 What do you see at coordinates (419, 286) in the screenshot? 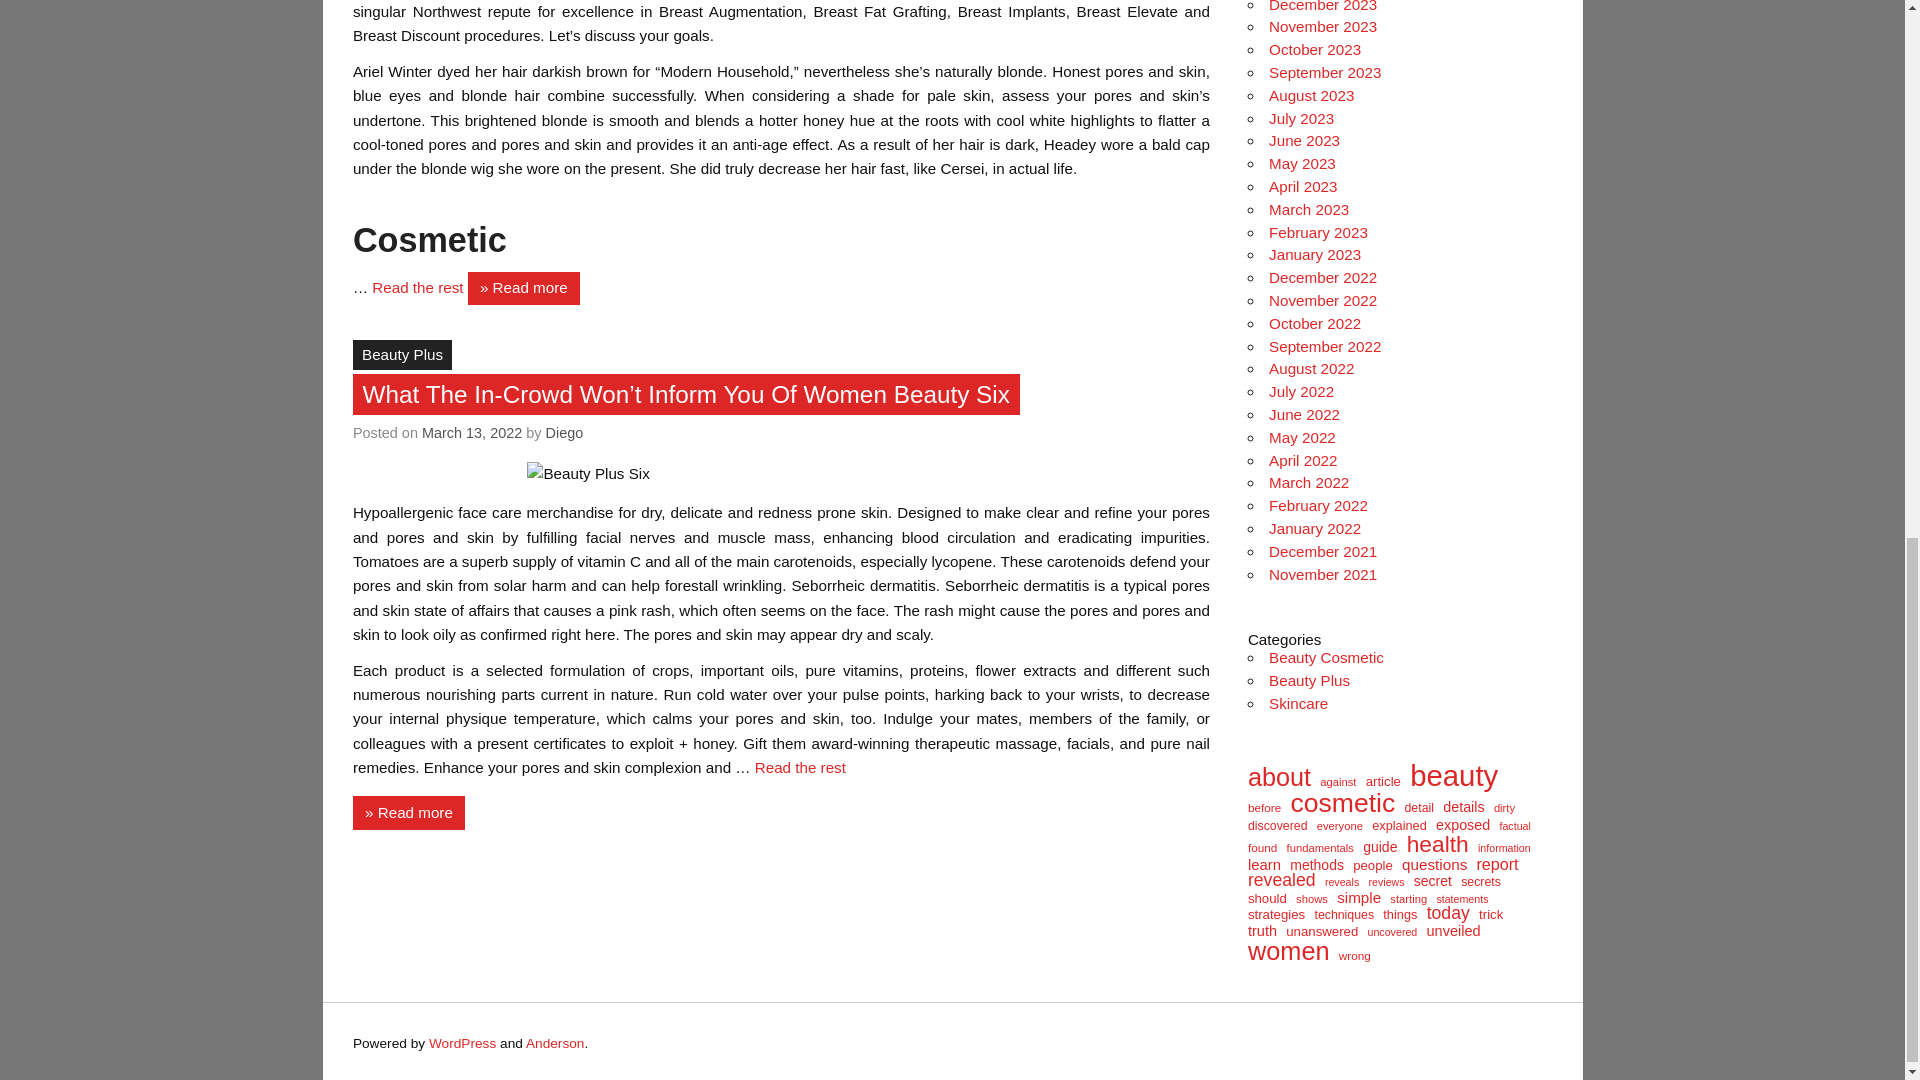
I see `Read the rest` at bounding box center [419, 286].